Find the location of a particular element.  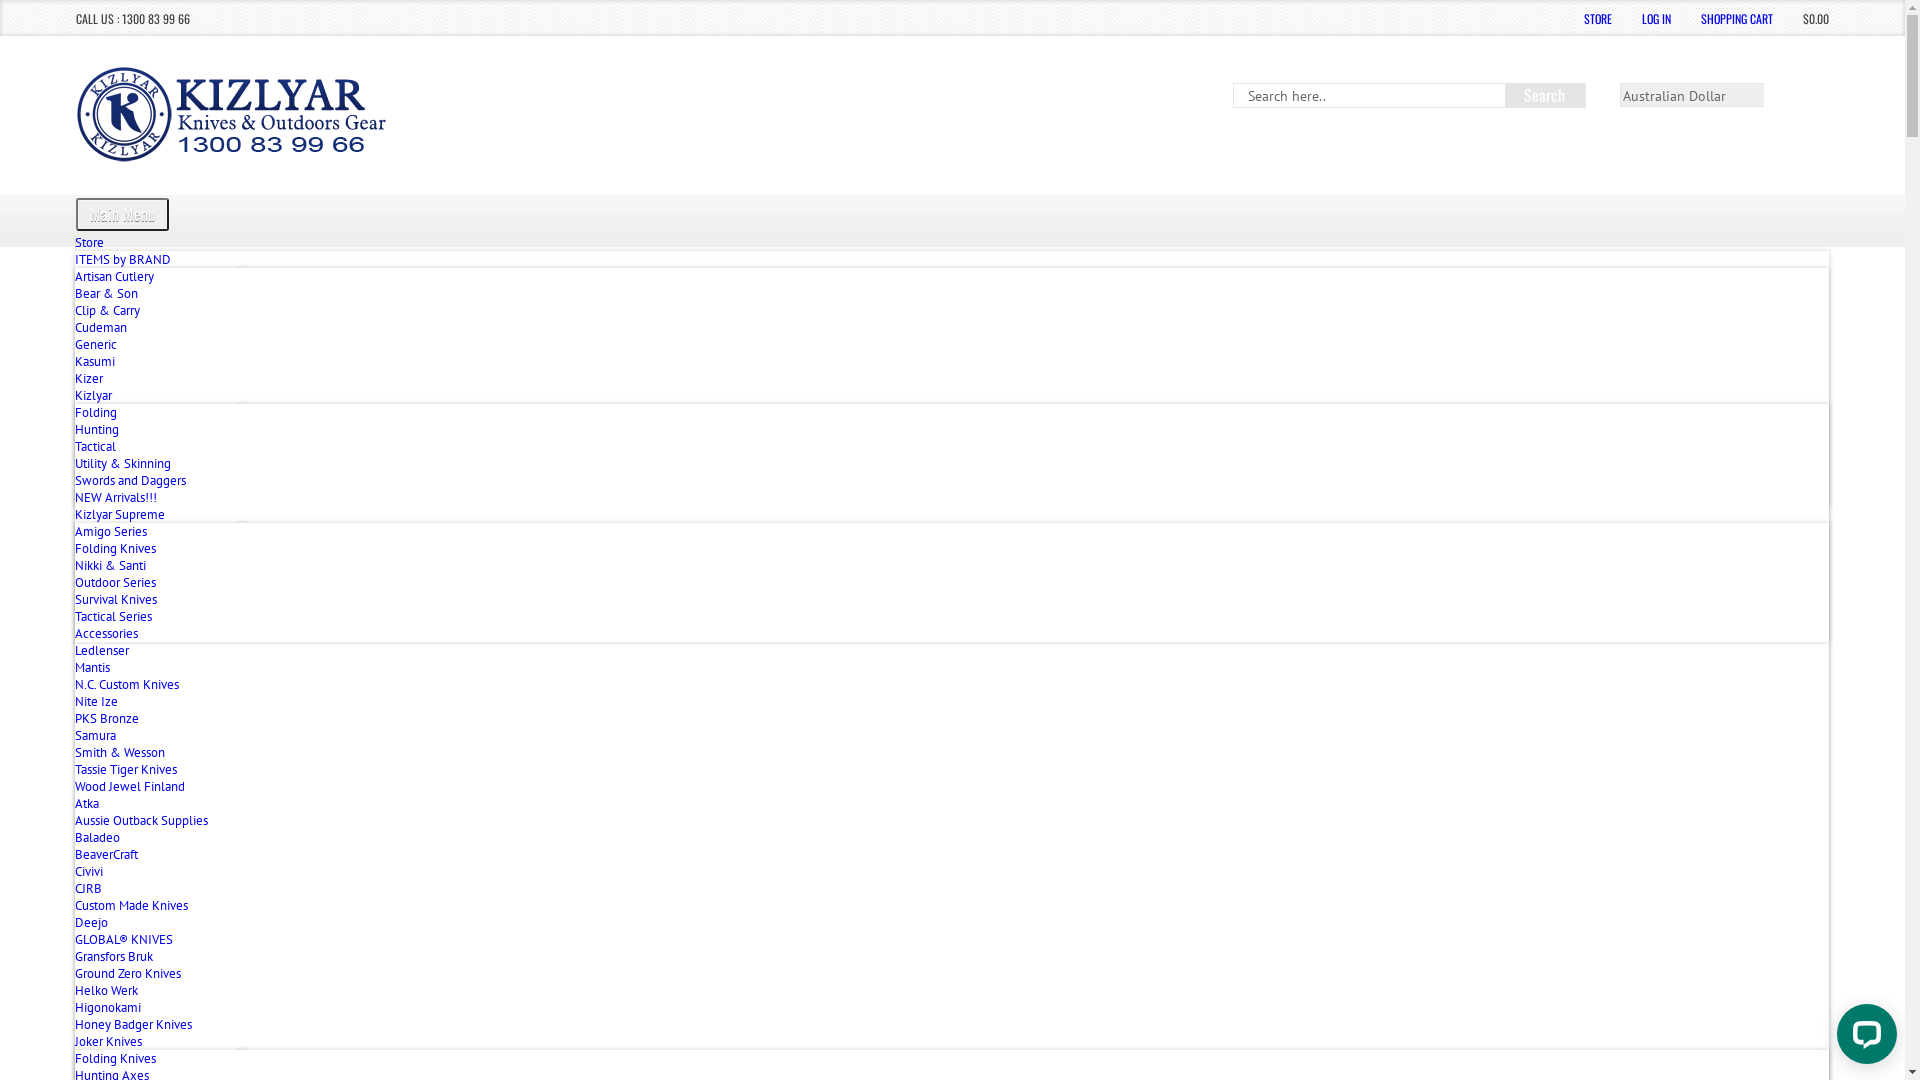

Ground Zero Knives is located at coordinates (952, 974).